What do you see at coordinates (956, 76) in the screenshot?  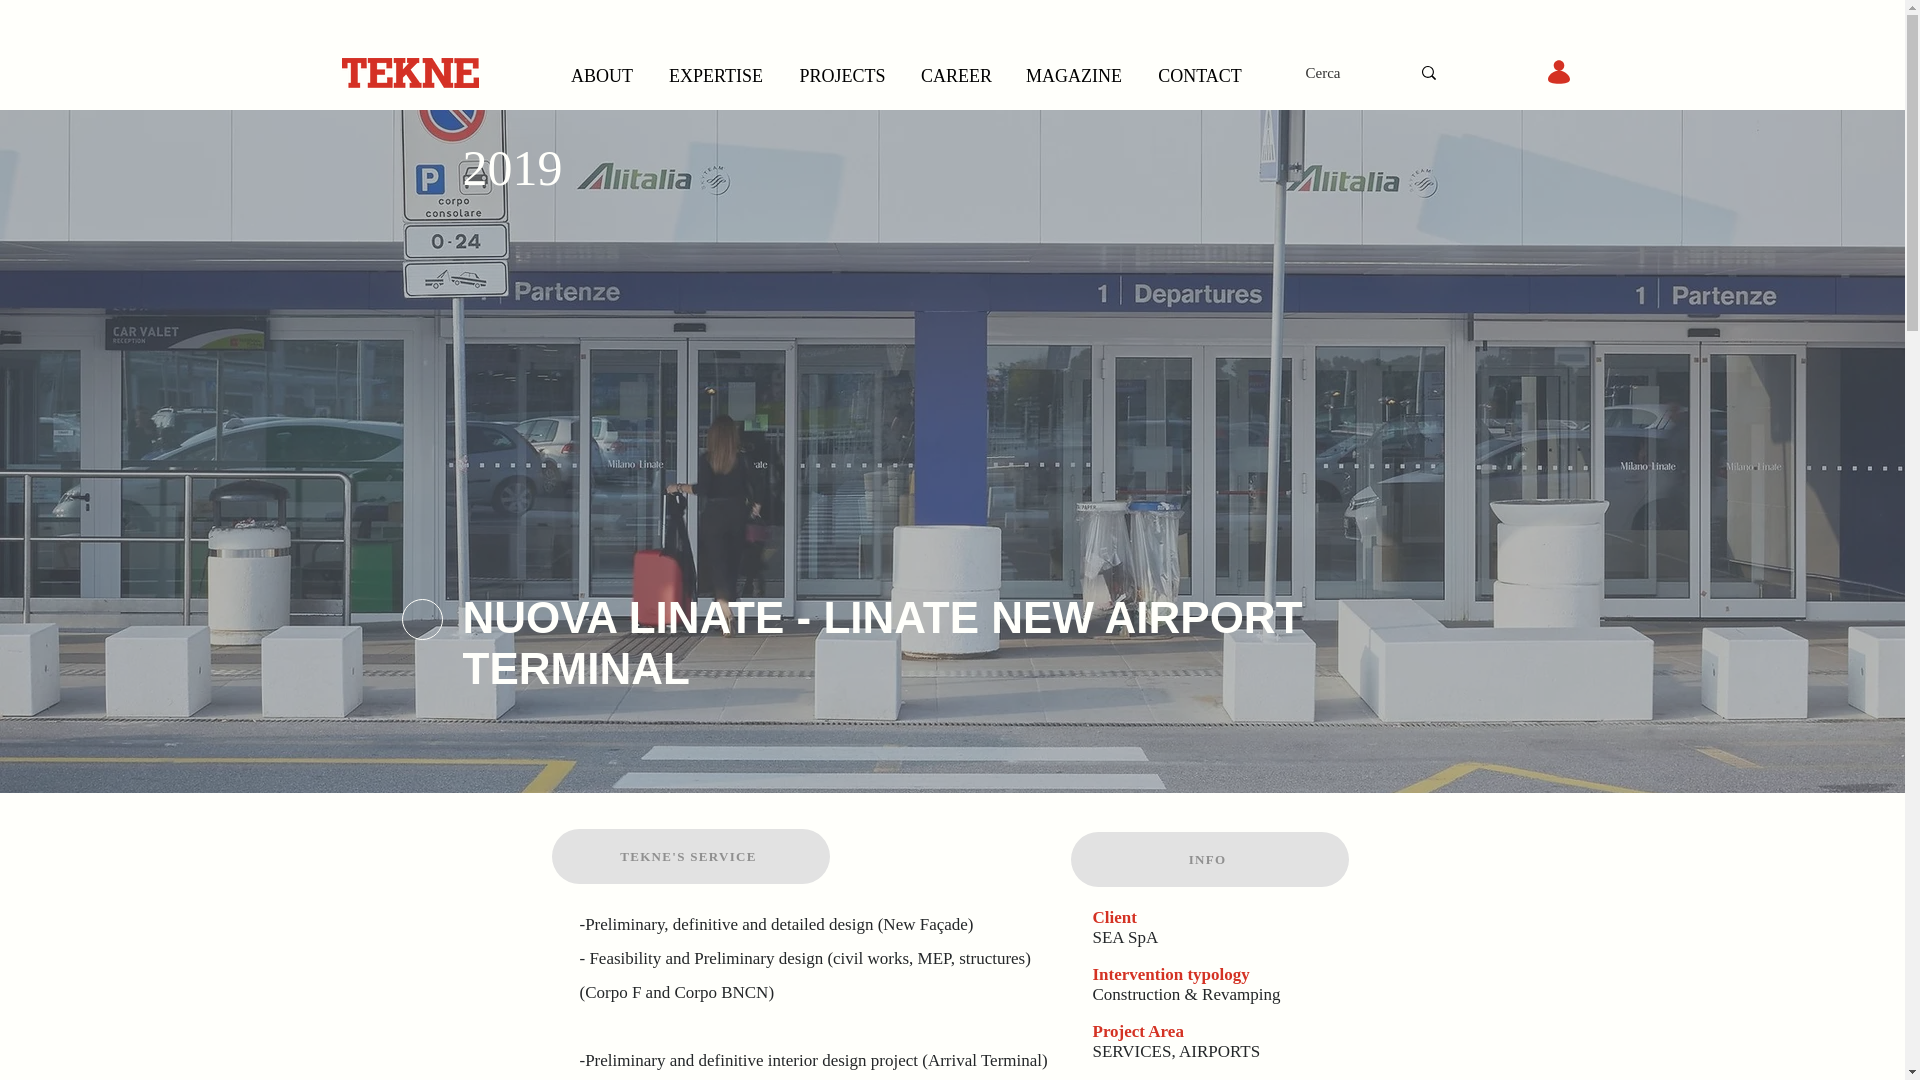 I see `CAREER` at bounding box center [956, 76].